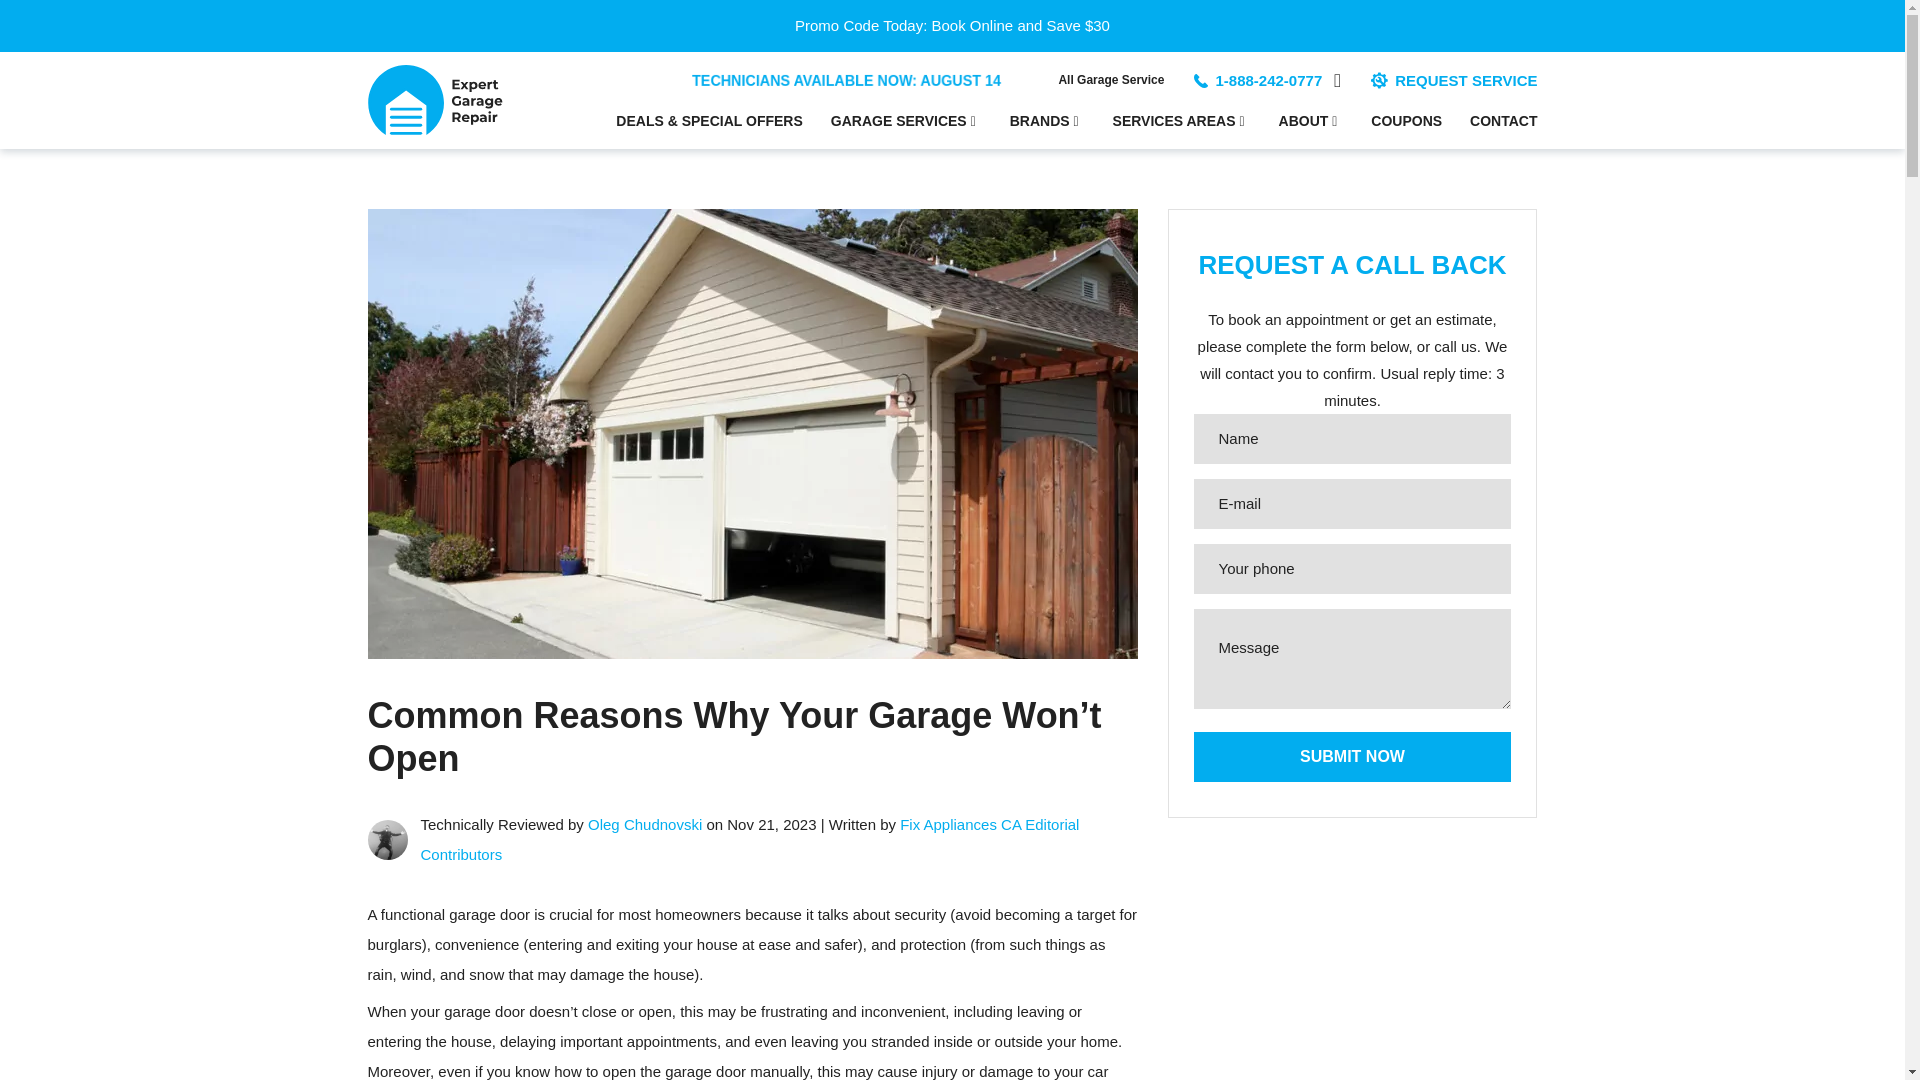 The image size is (1920, 1080). Describe the element at coordinates (1454, 80) in the screenshot. I see `REQUEST SERVICE` at that location.